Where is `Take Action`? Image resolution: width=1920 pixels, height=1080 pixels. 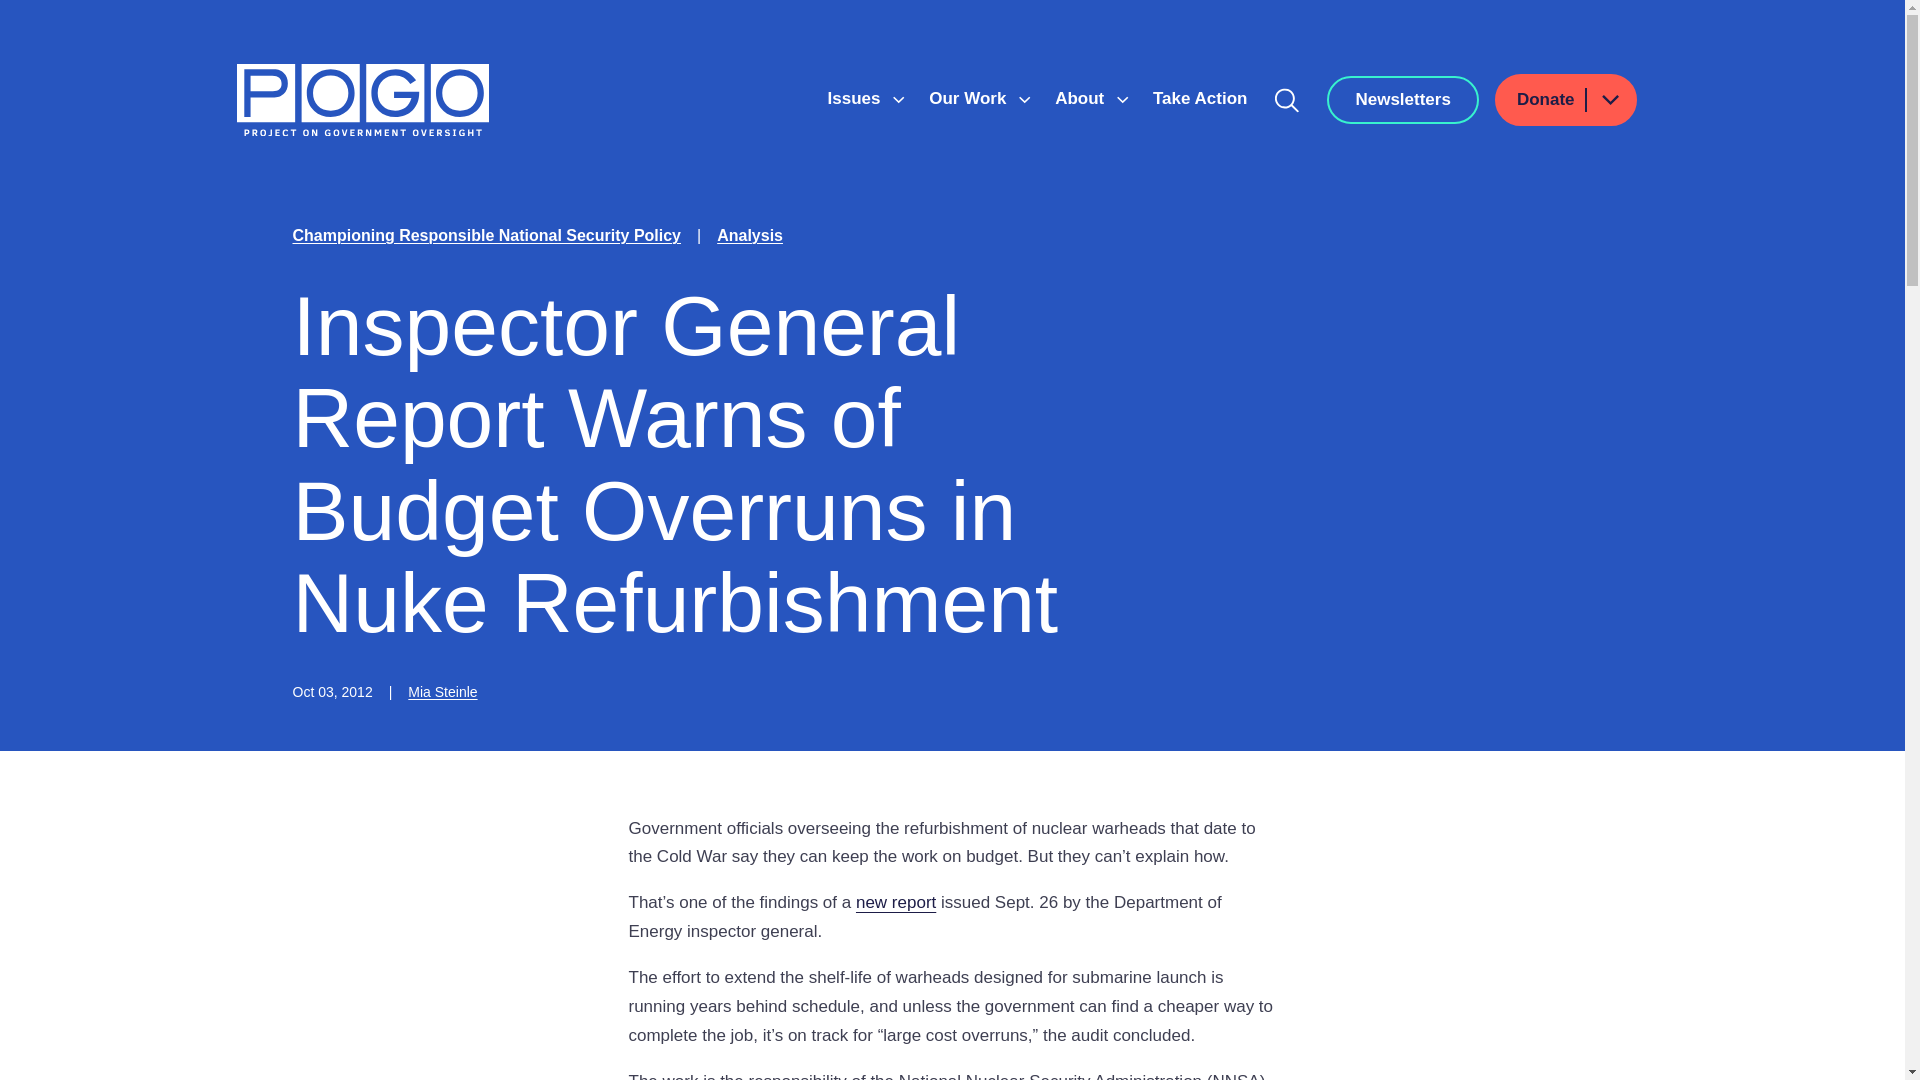
Take Action is located at coordinates (1200, 98).